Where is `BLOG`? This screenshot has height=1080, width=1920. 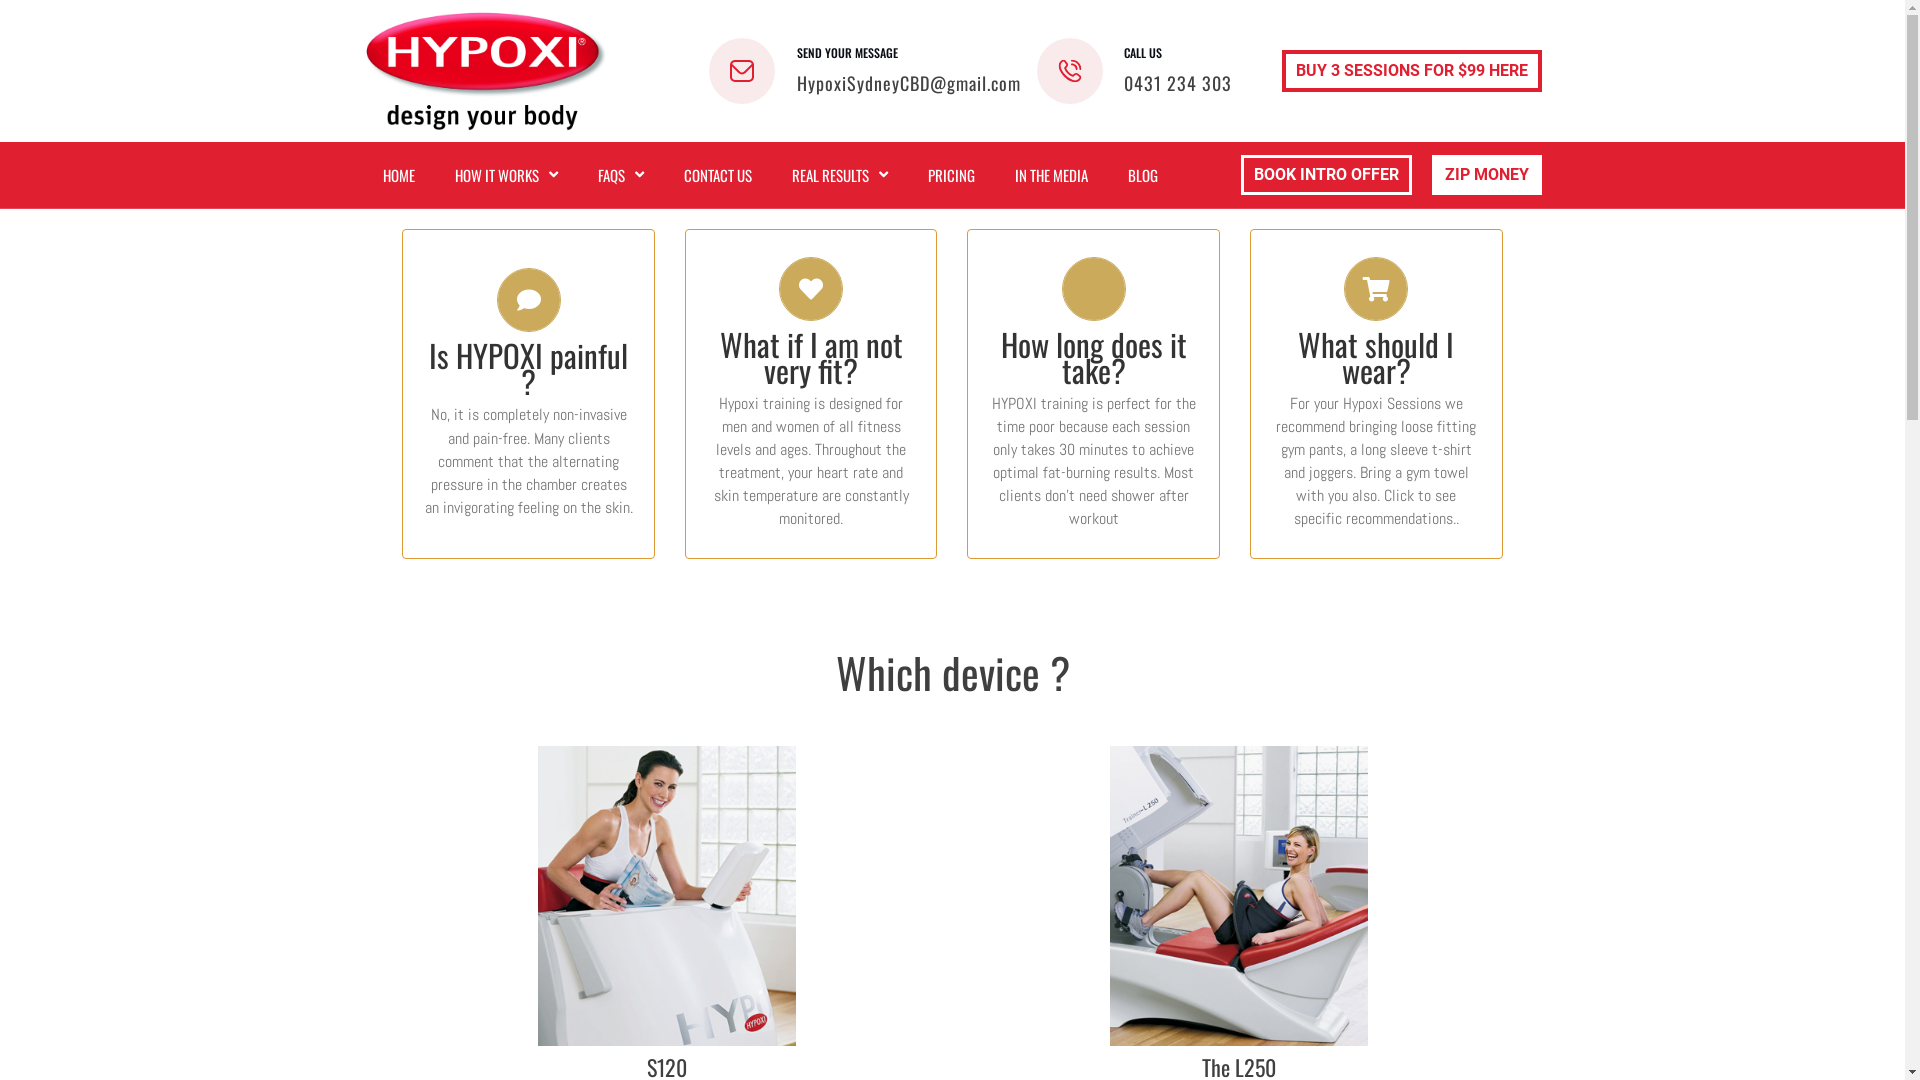
BLOG is located at coordinates (1143, 175).